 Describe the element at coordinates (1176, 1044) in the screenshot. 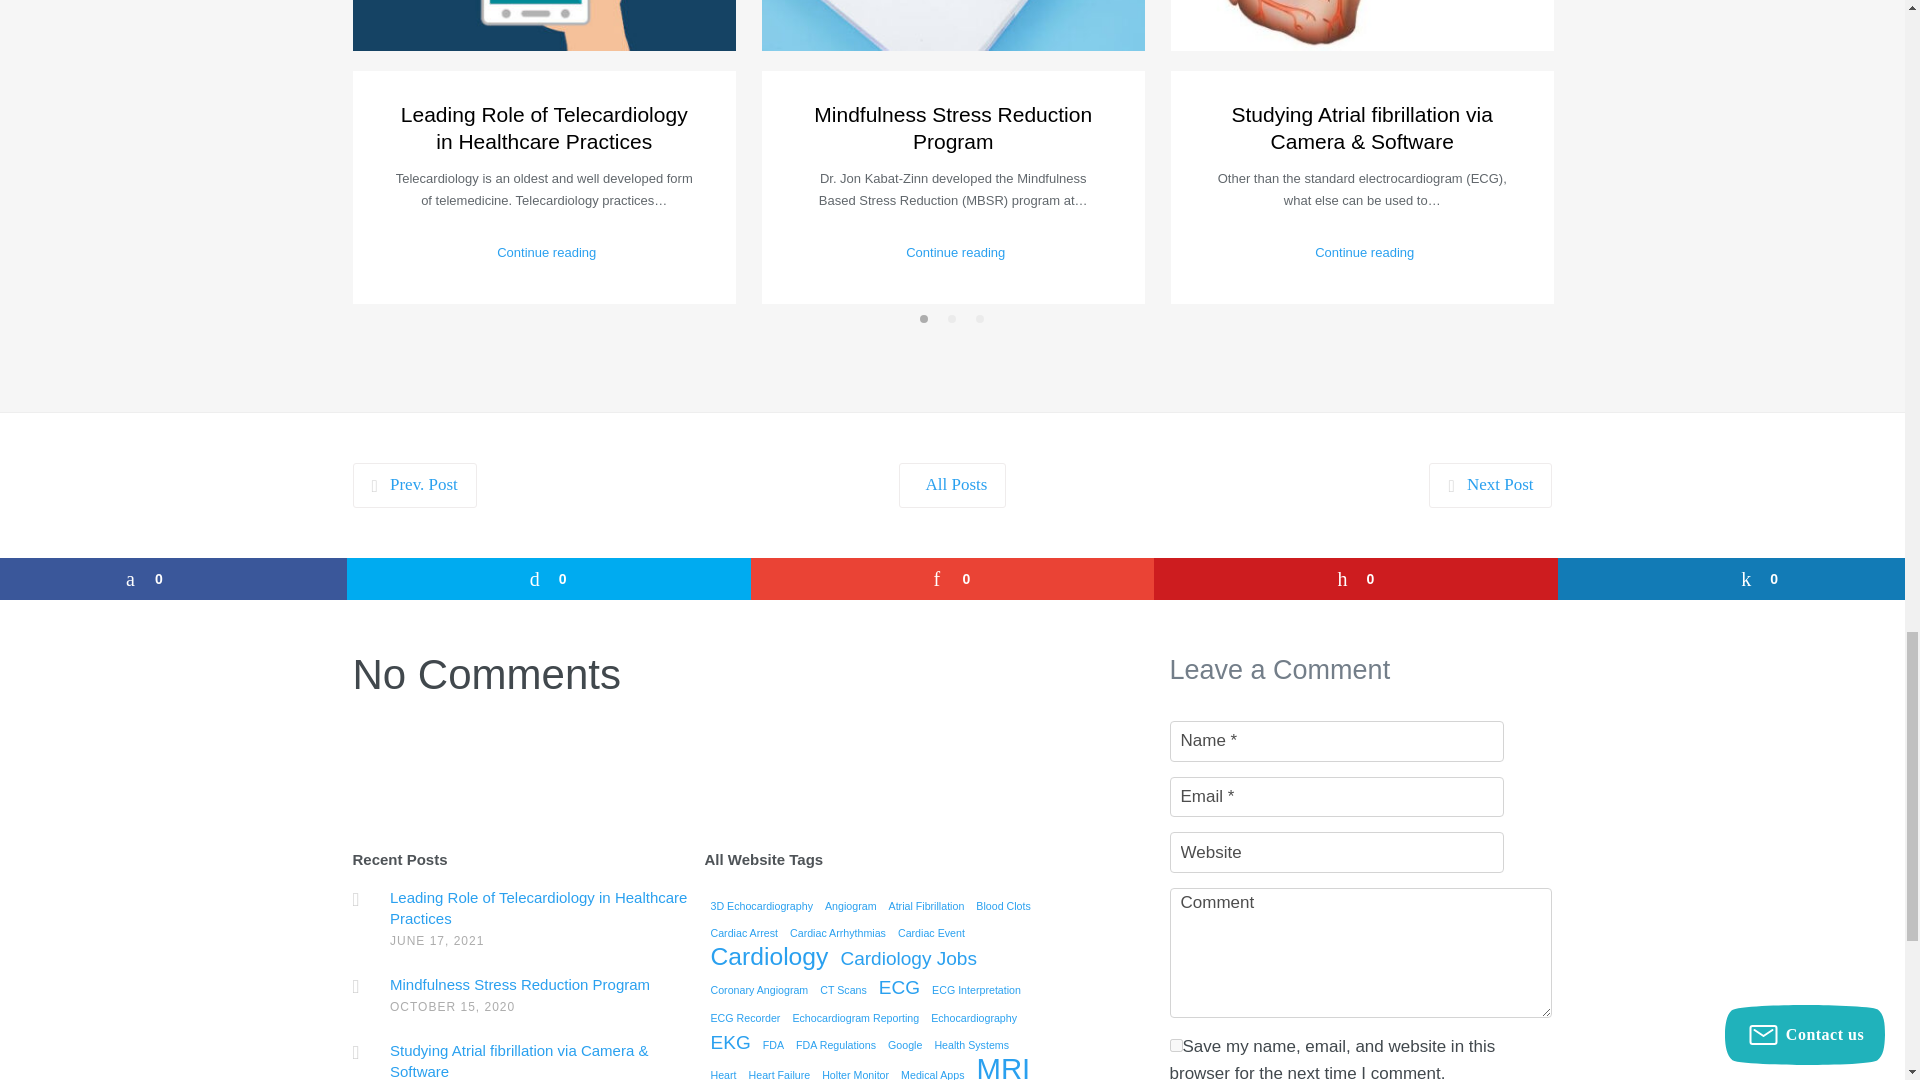

I see `yes` at that location.